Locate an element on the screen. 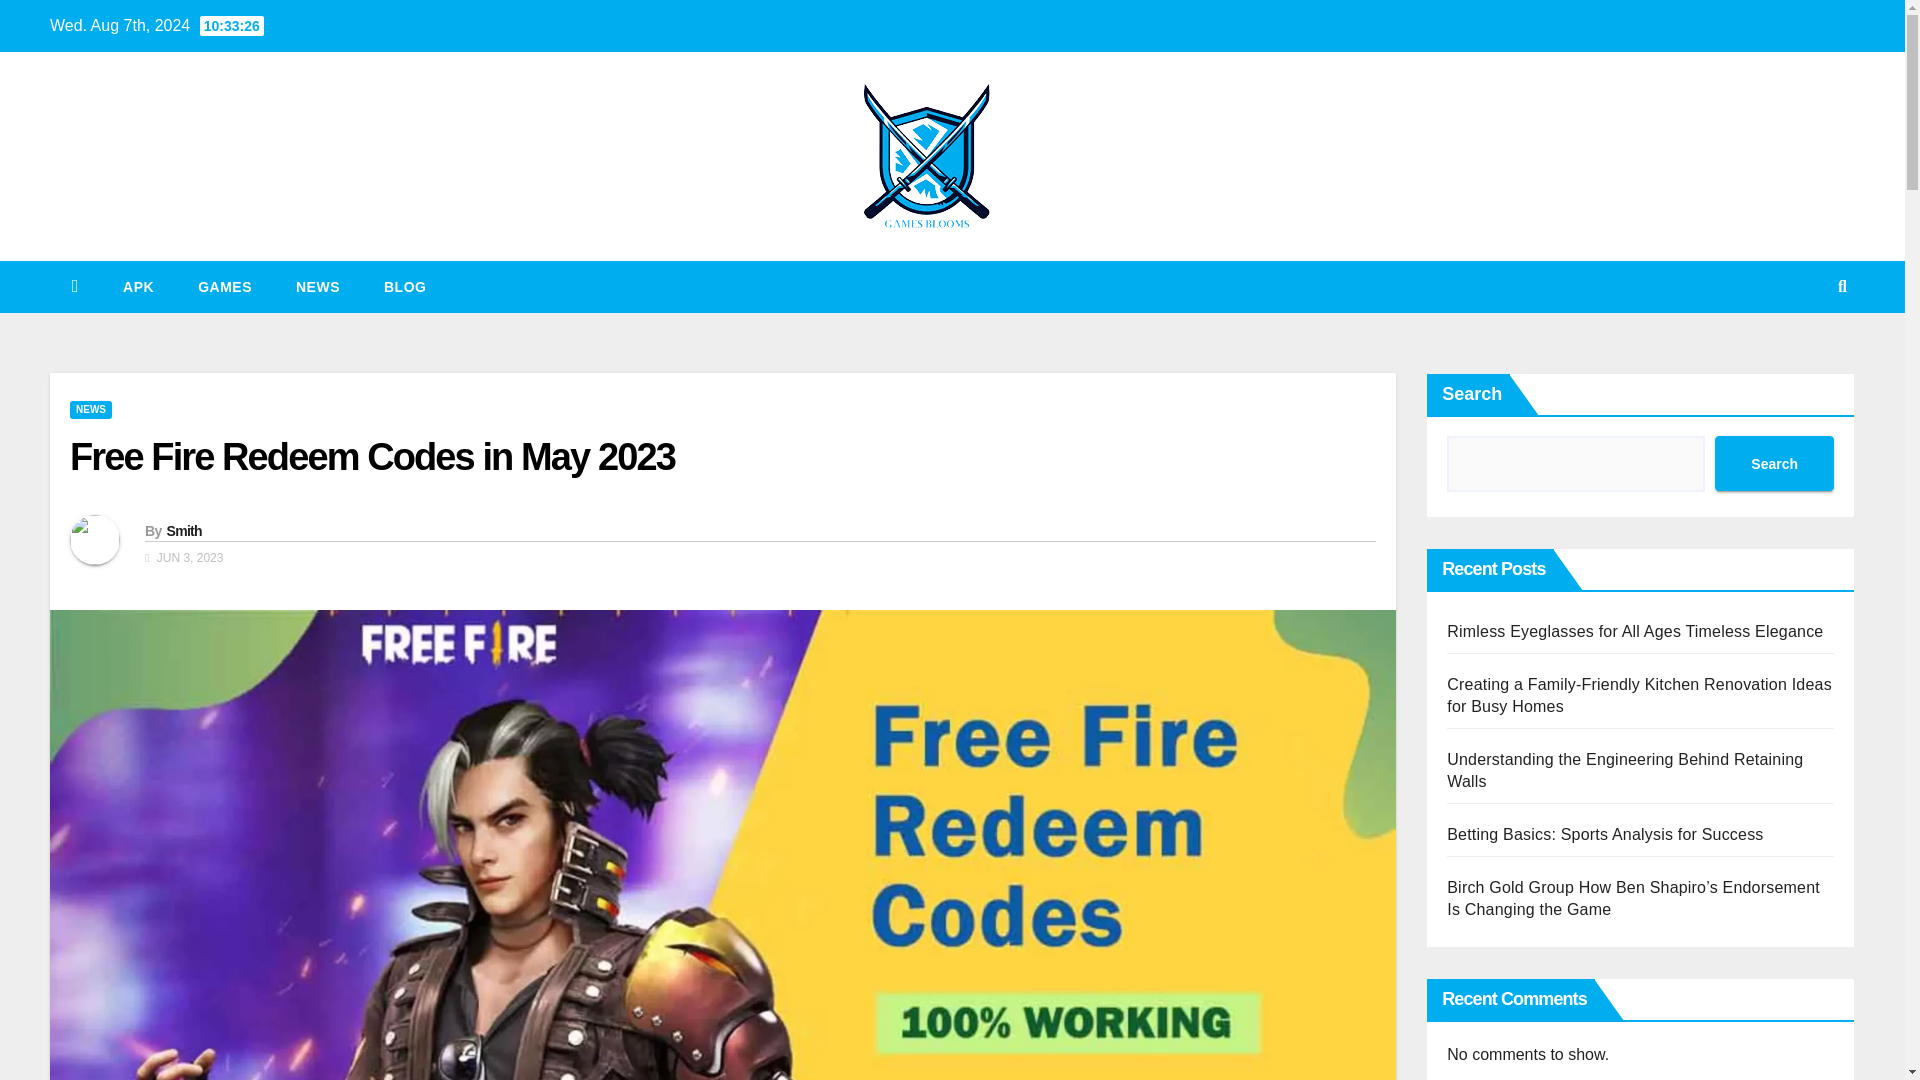 The height and width of the screenshot is (1080, 1920). Apk is located at coordinates (138, 287).